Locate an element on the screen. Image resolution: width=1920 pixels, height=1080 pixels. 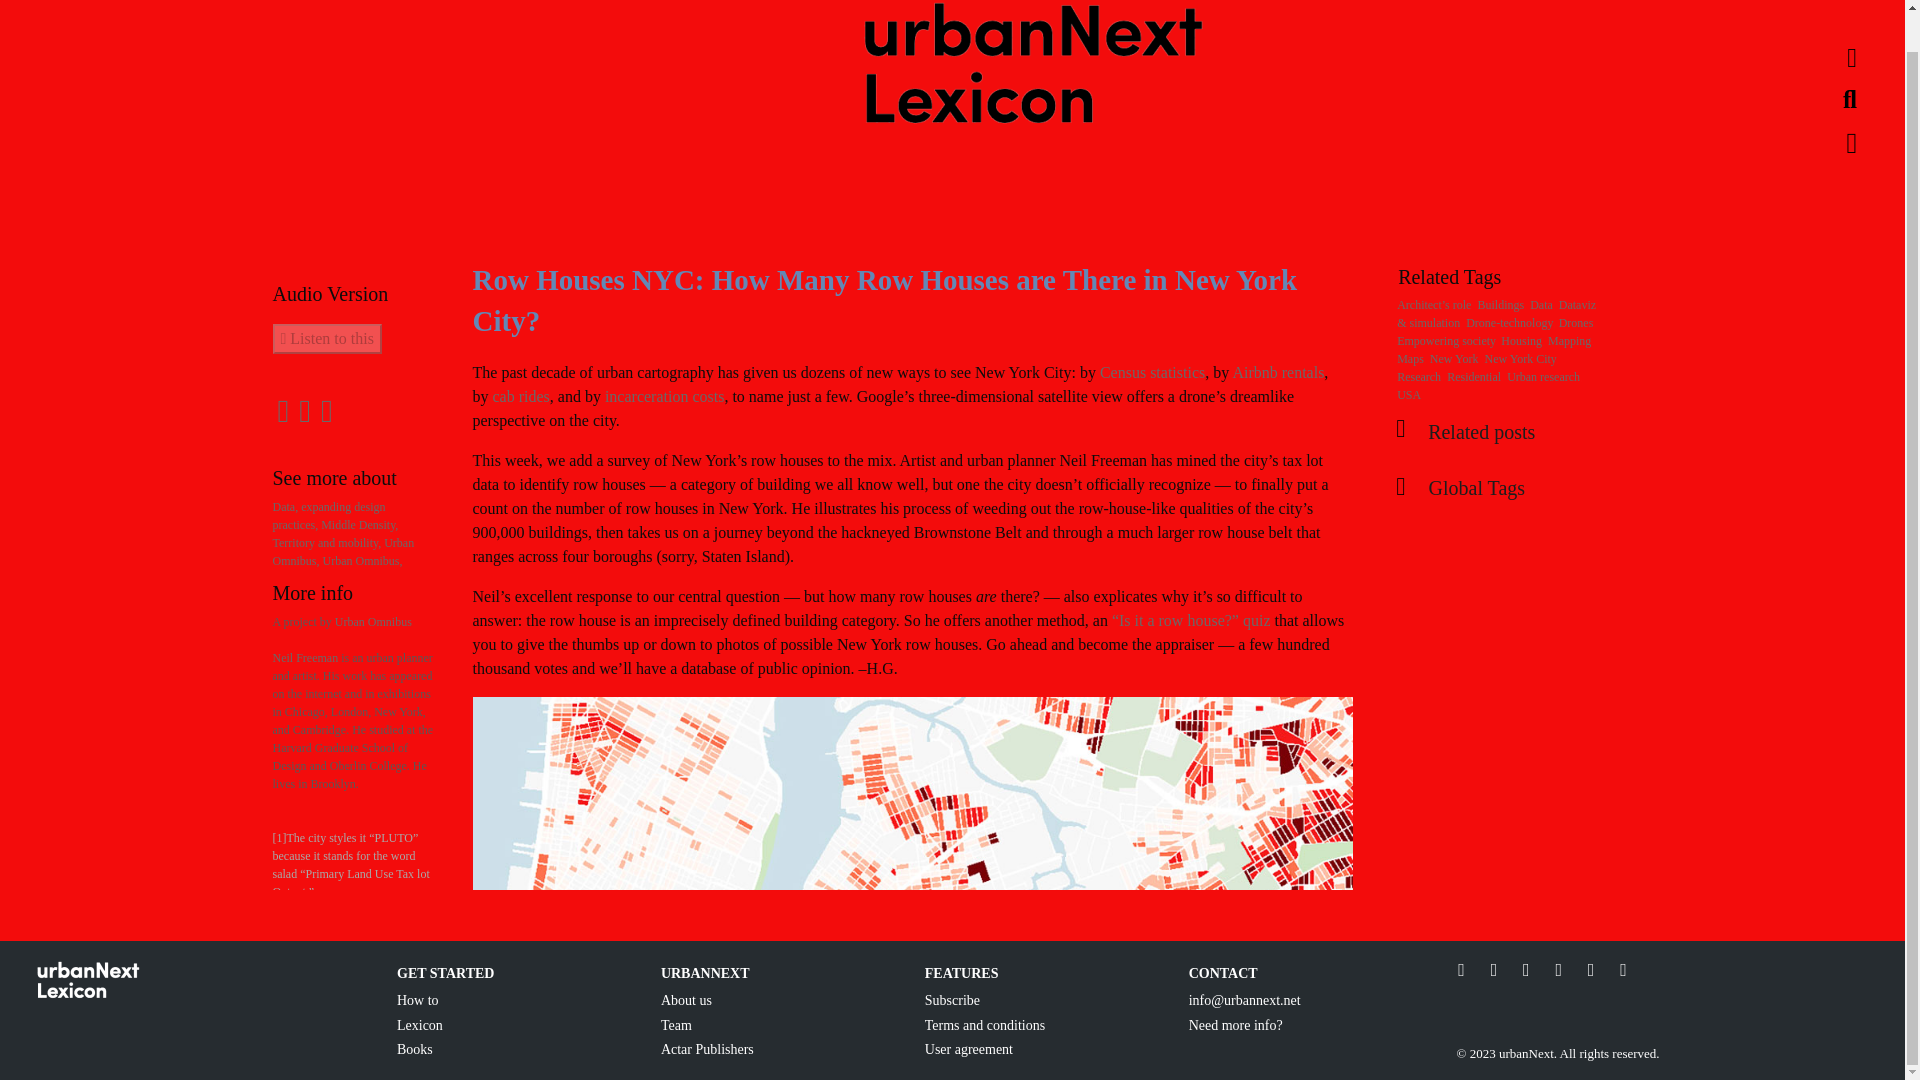
incarceration costs is located at coordinates (664, 396).